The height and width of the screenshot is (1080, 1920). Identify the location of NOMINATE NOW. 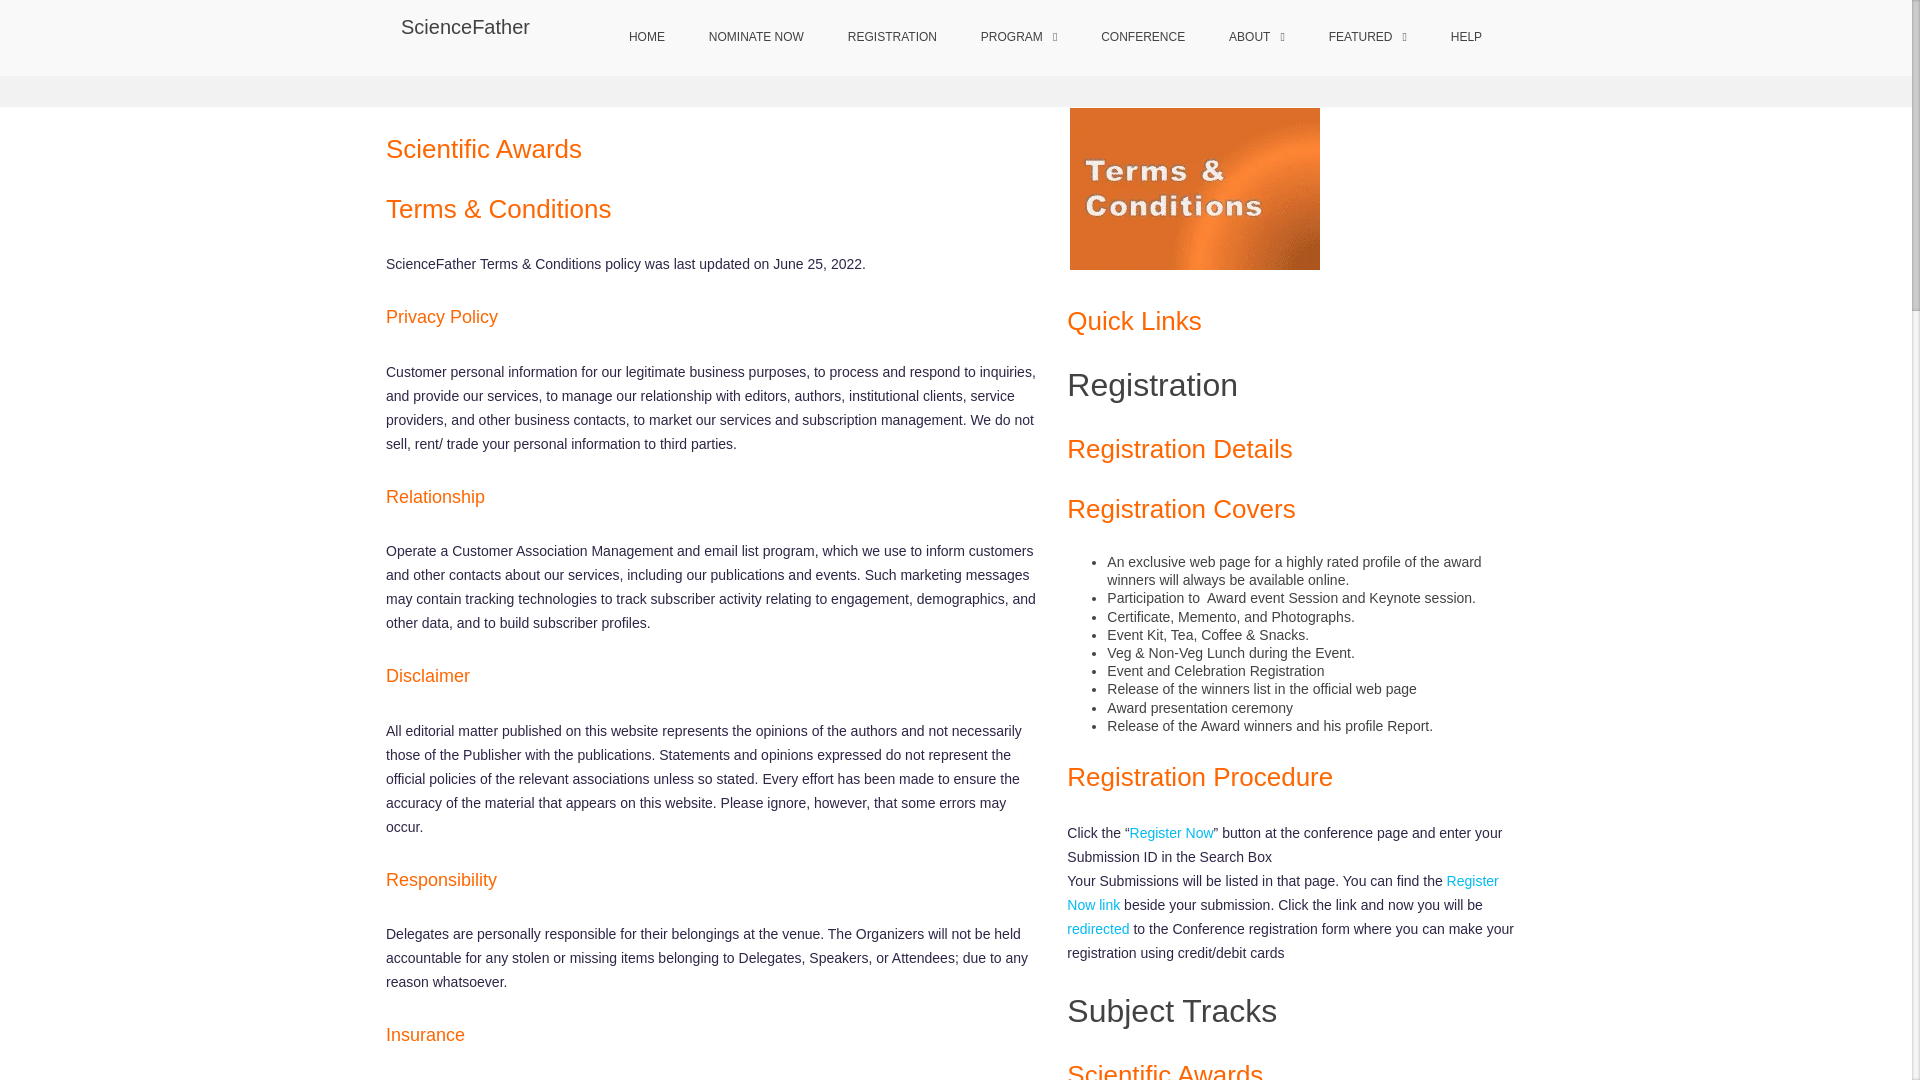
(756, 38).